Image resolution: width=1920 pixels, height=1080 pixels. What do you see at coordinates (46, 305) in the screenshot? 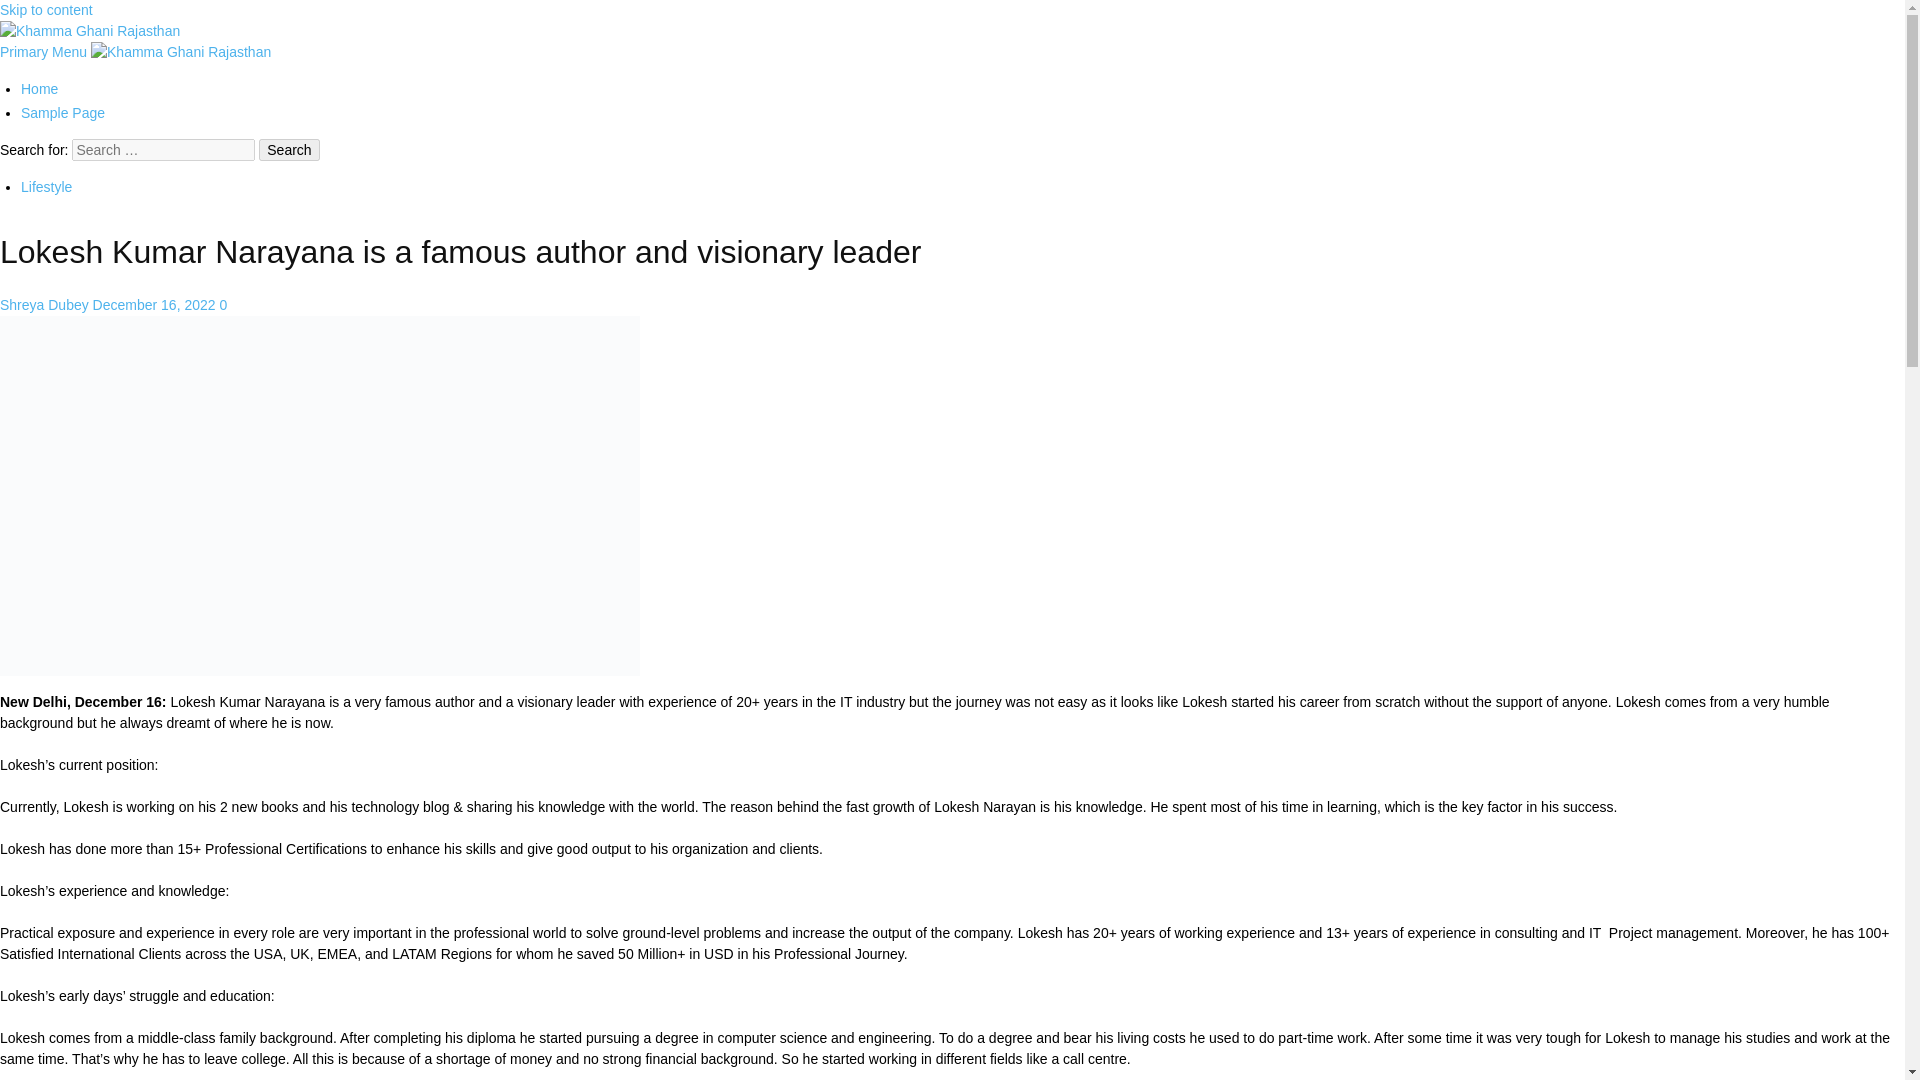
I see `Shreya Dubey` at bounding box center [46, 305].